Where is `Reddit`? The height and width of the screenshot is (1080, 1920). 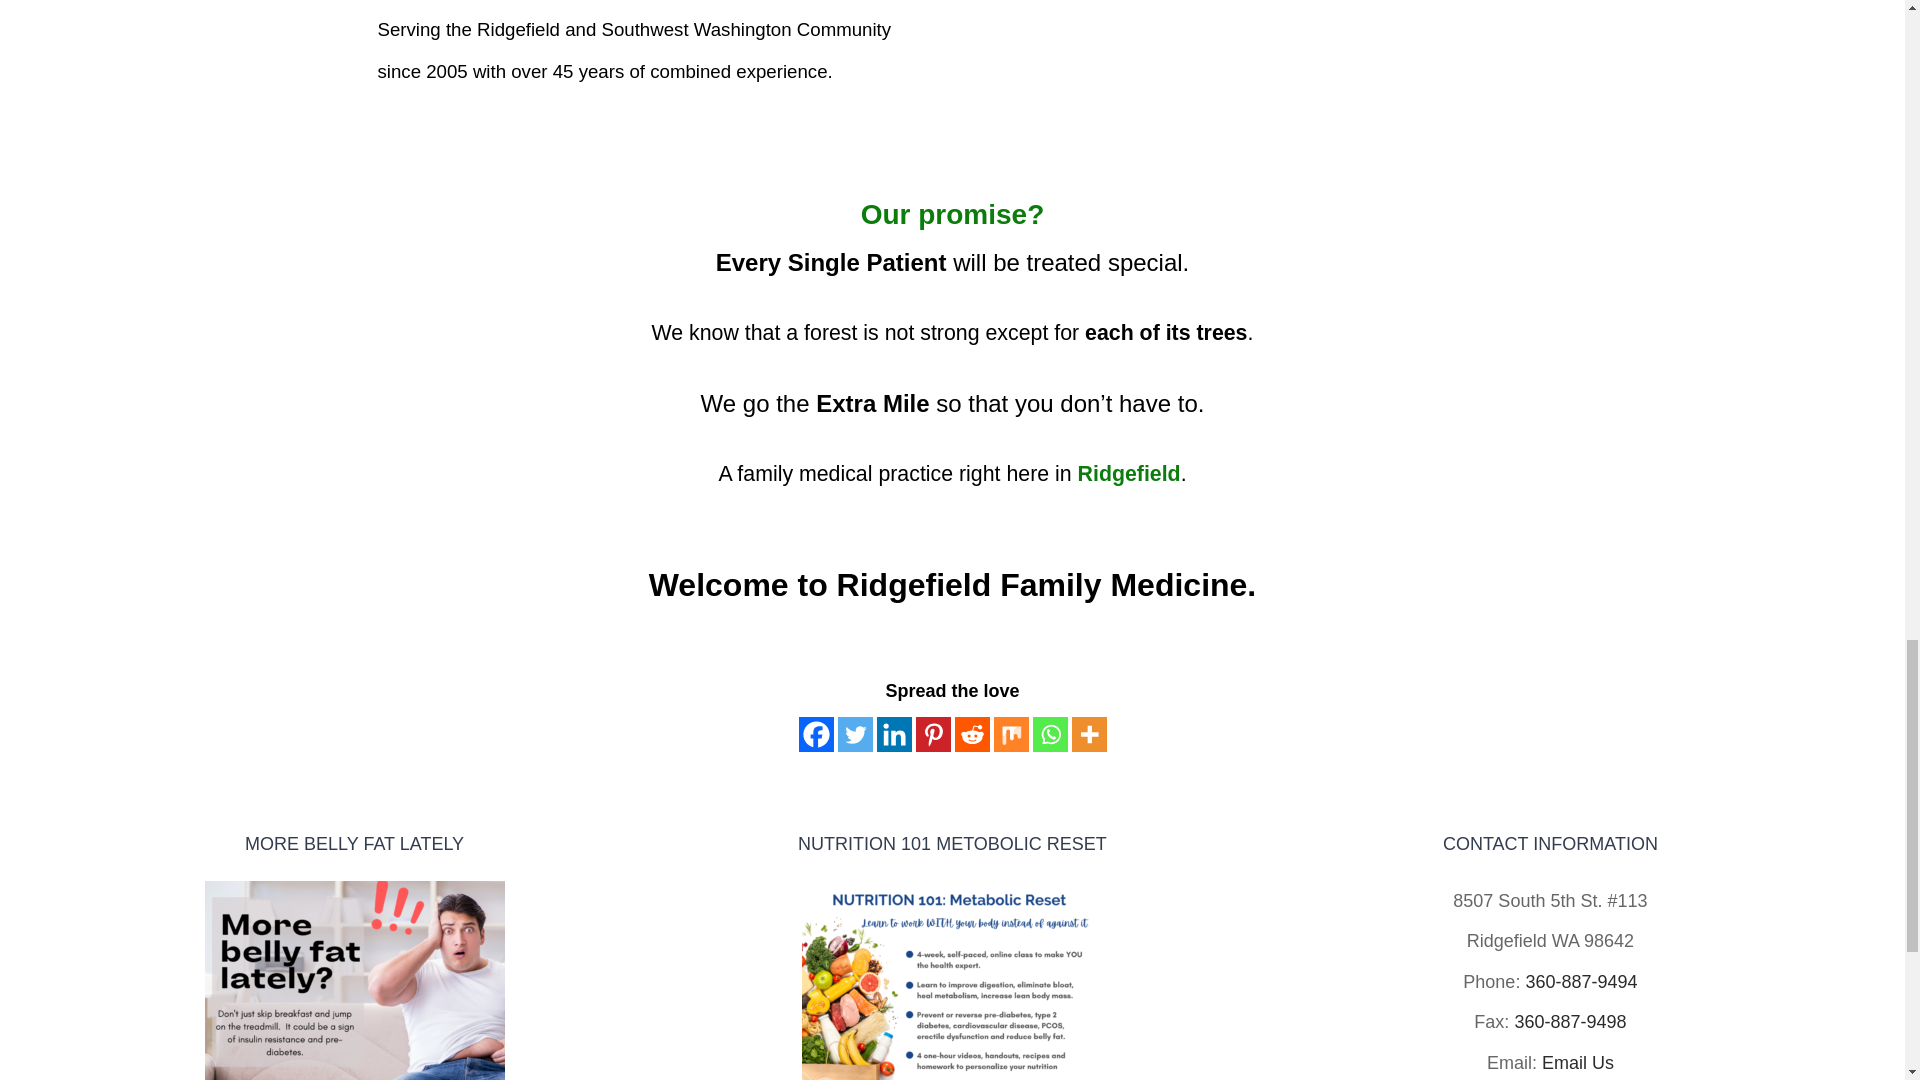 Reddit is located at coordinates (971, 734).